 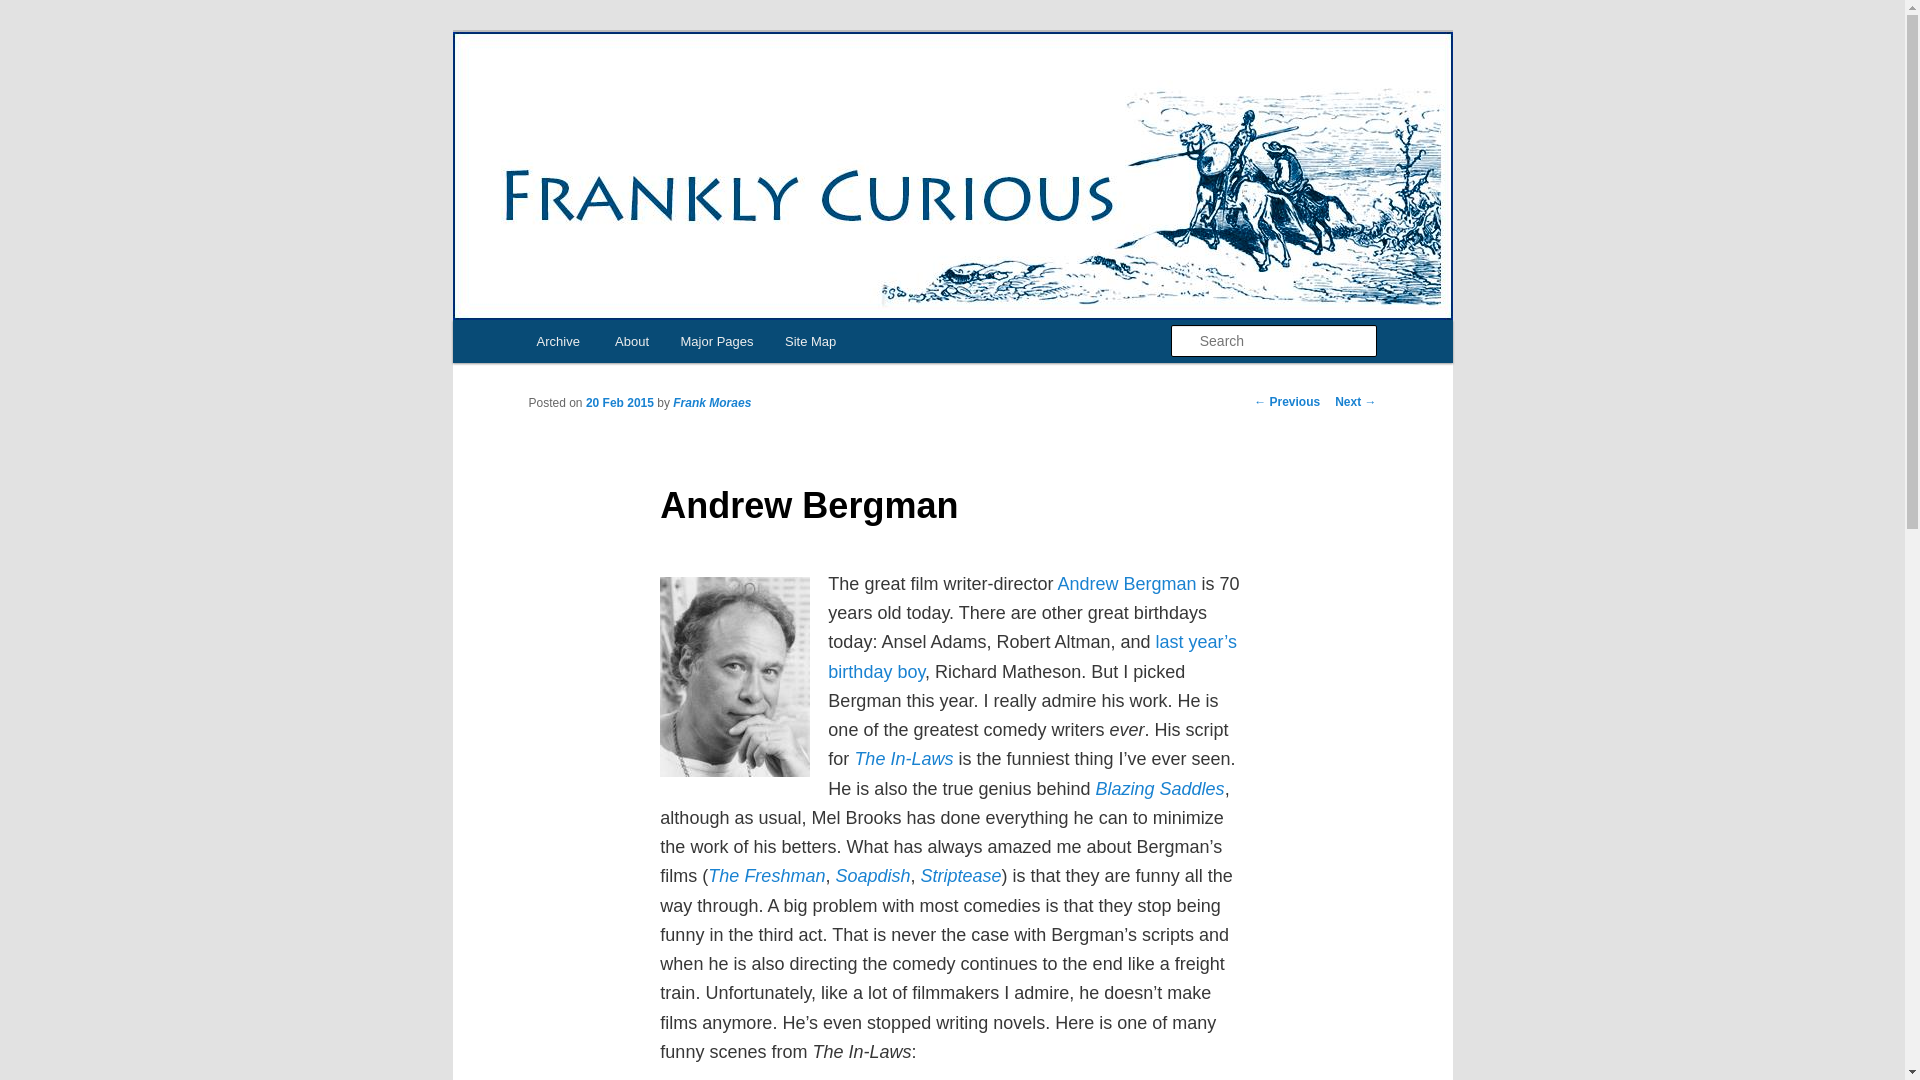 What do you see at coordinates (558, 340) in the screenshot?
I see `Archive` at bounding box center [558, 340].